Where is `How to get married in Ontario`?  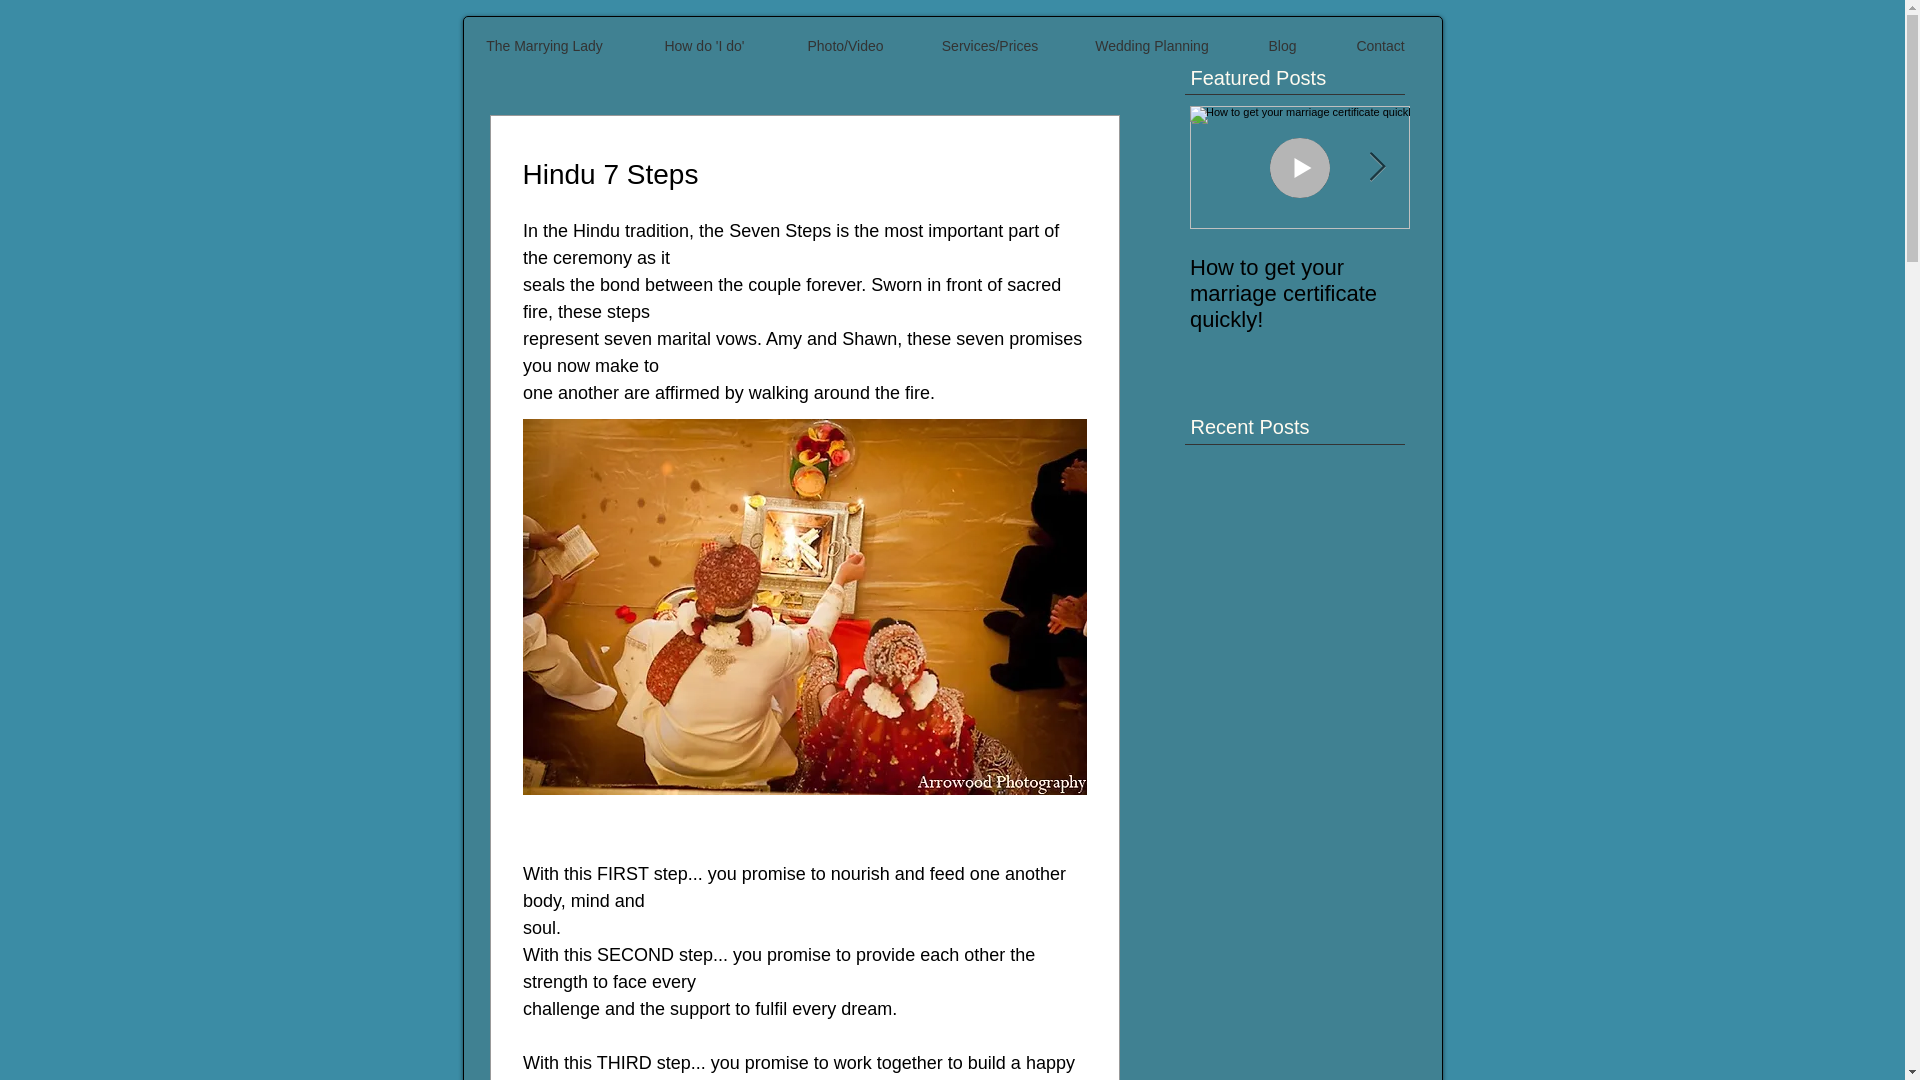 How to get married in Ontario is located at coordinates (1520, 280).